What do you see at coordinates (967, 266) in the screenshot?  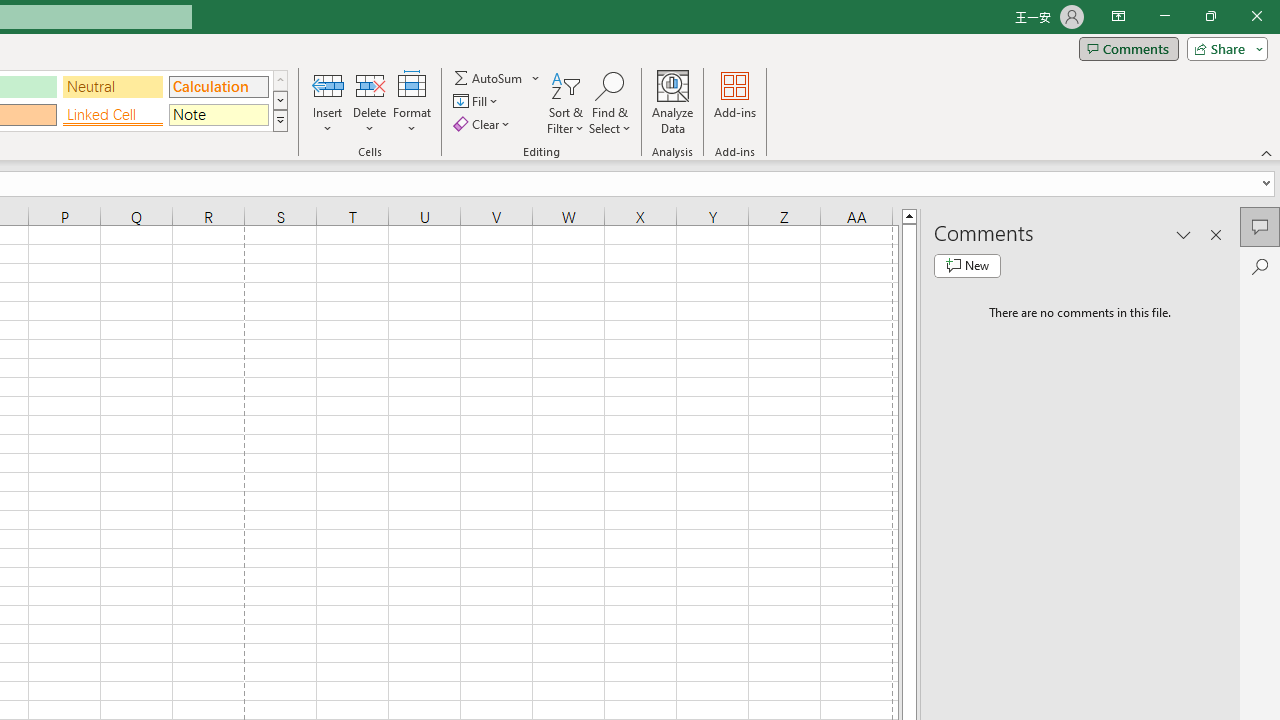 I see `New comment` at bounding box center [967, 266].